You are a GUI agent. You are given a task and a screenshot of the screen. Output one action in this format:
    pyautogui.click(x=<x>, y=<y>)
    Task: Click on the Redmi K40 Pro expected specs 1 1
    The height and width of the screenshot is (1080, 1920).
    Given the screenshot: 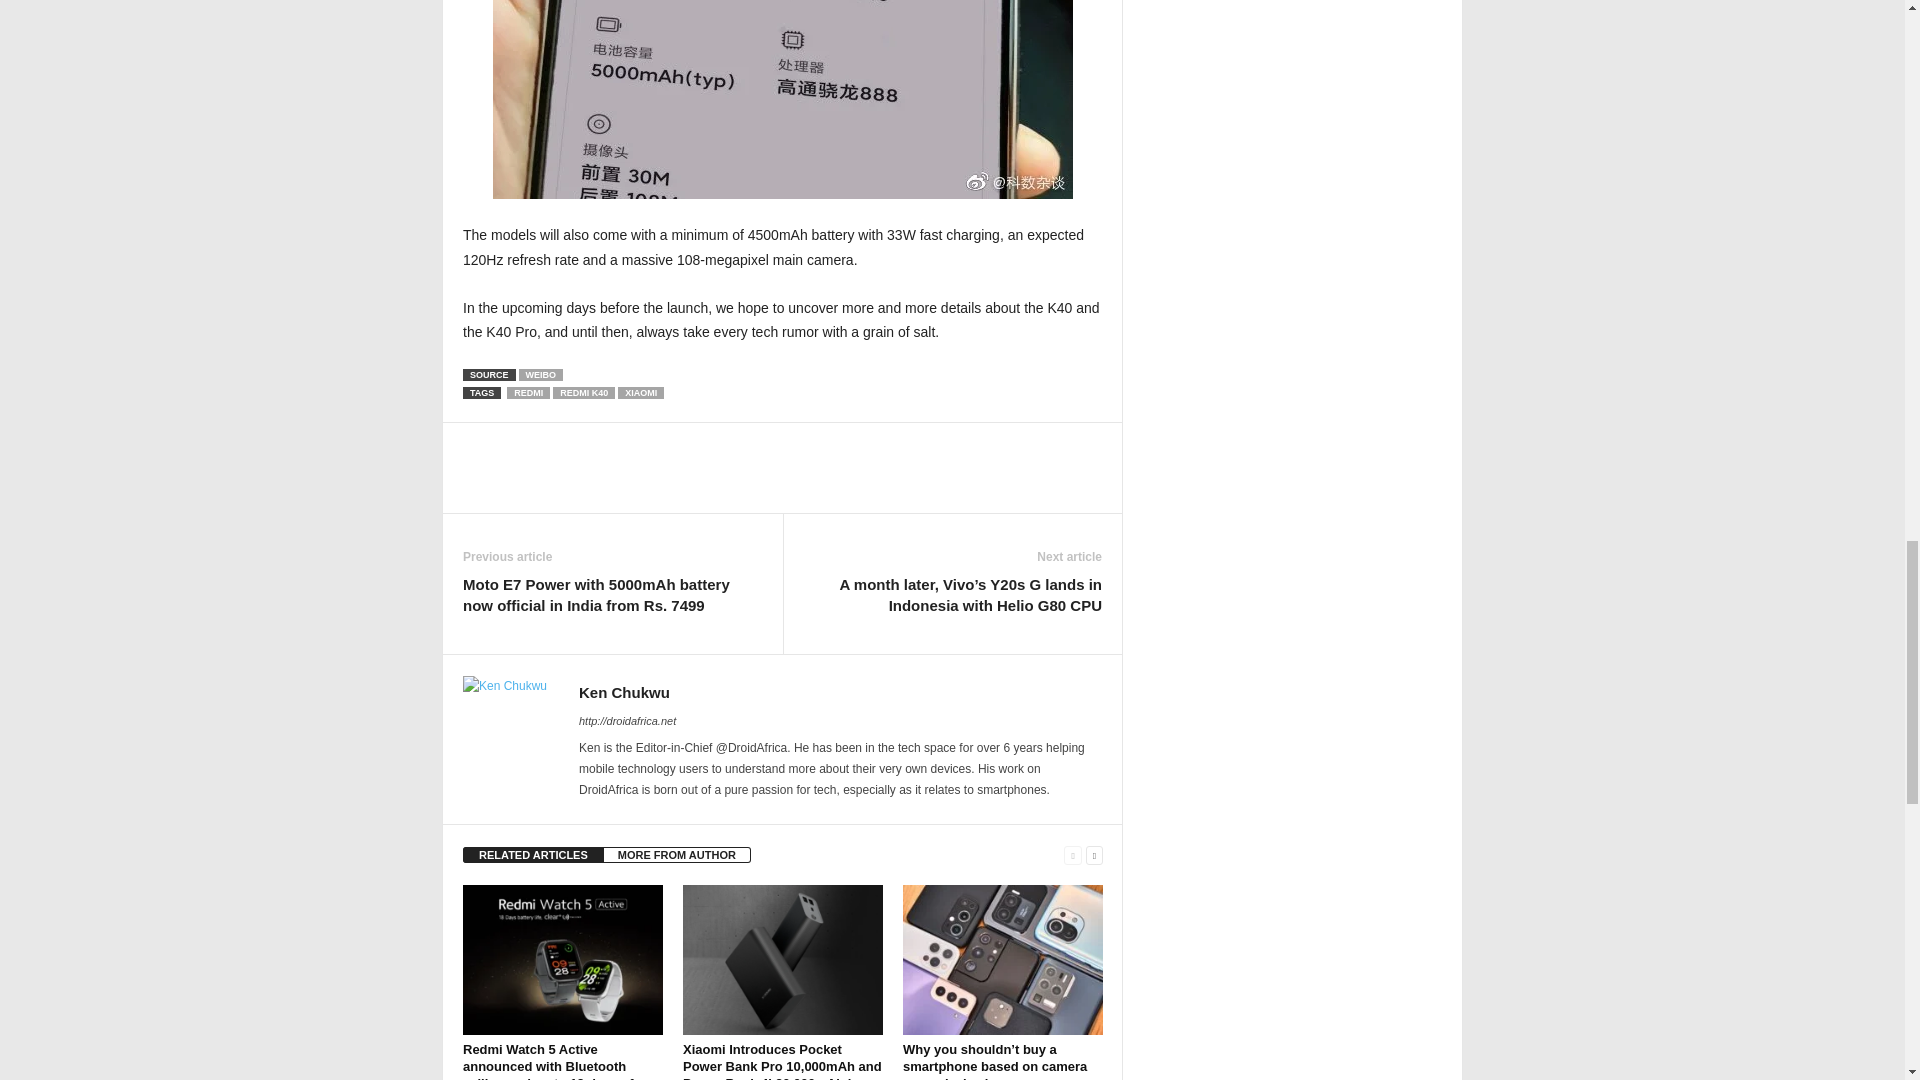 What is the action you would take?
    pyautogui.click(x=783, y=99)
    